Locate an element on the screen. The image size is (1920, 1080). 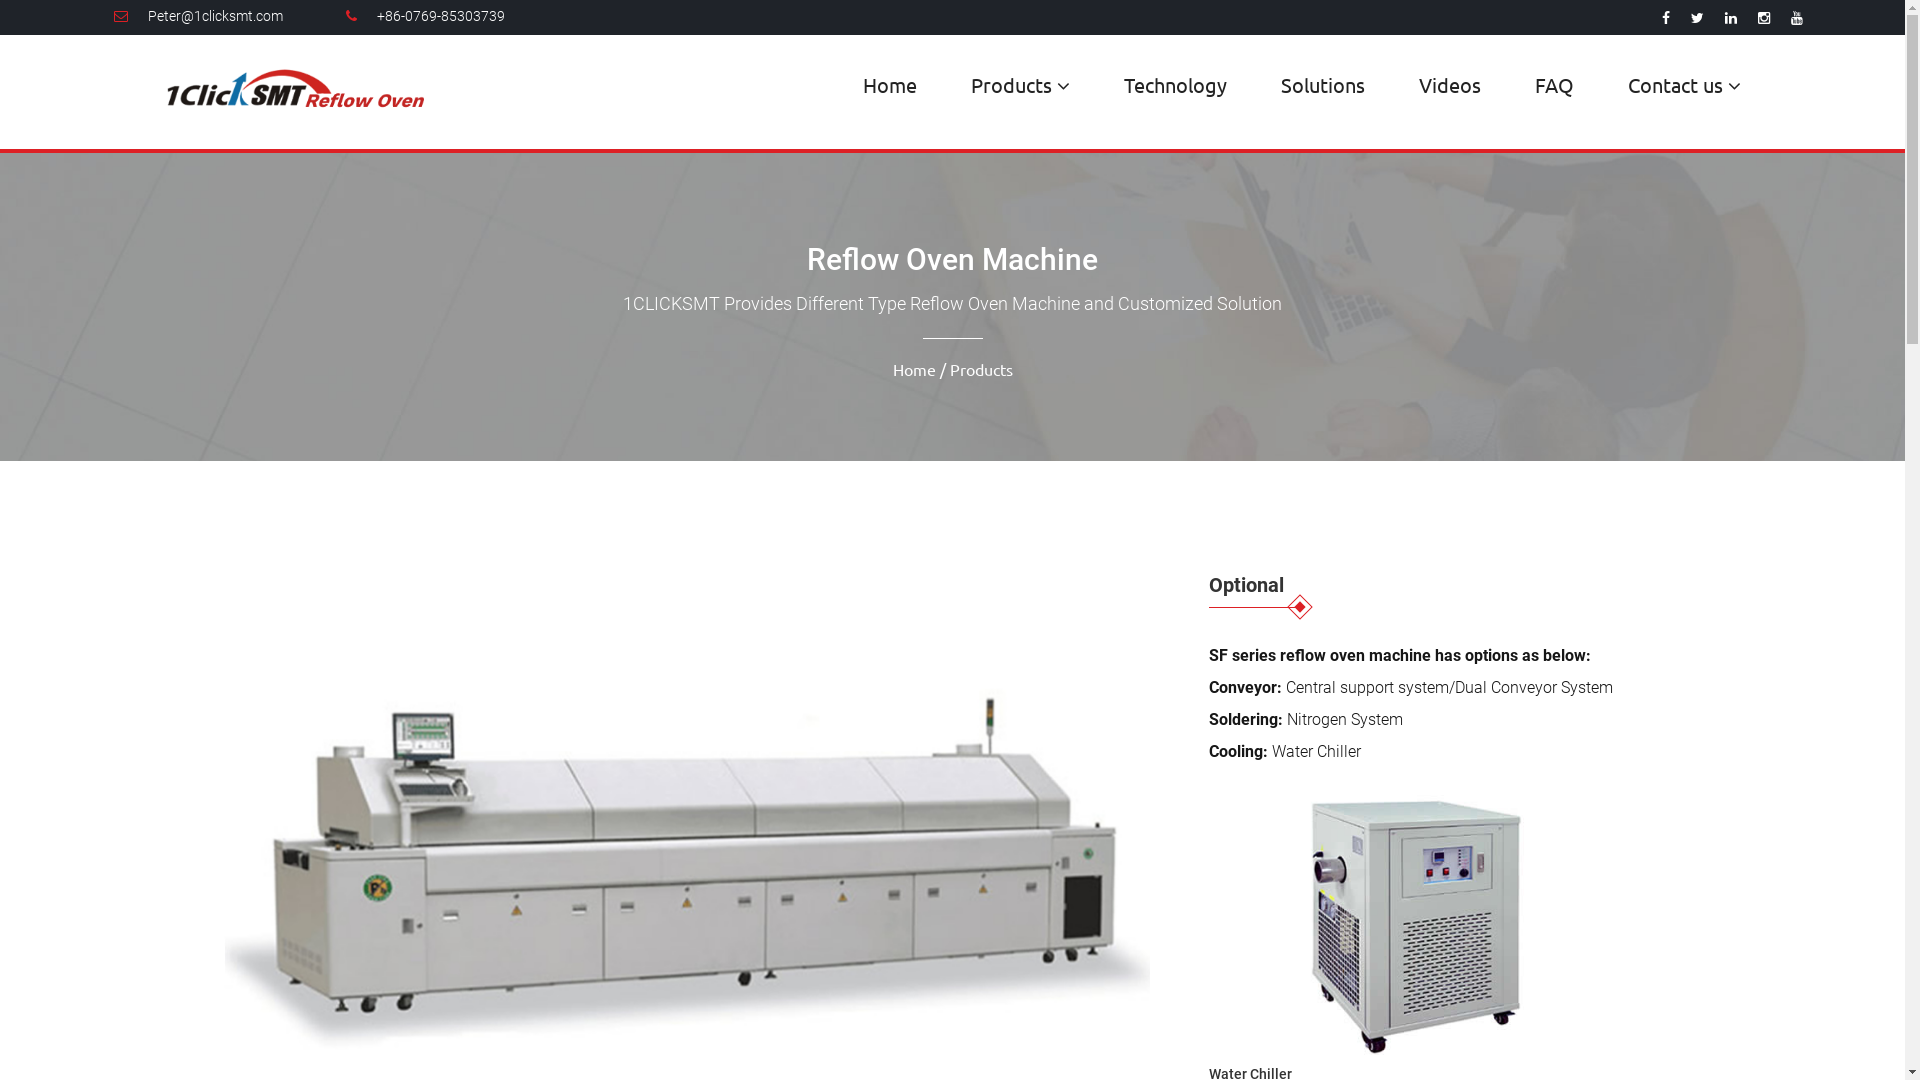
Home is located at coordinates (890, 85).